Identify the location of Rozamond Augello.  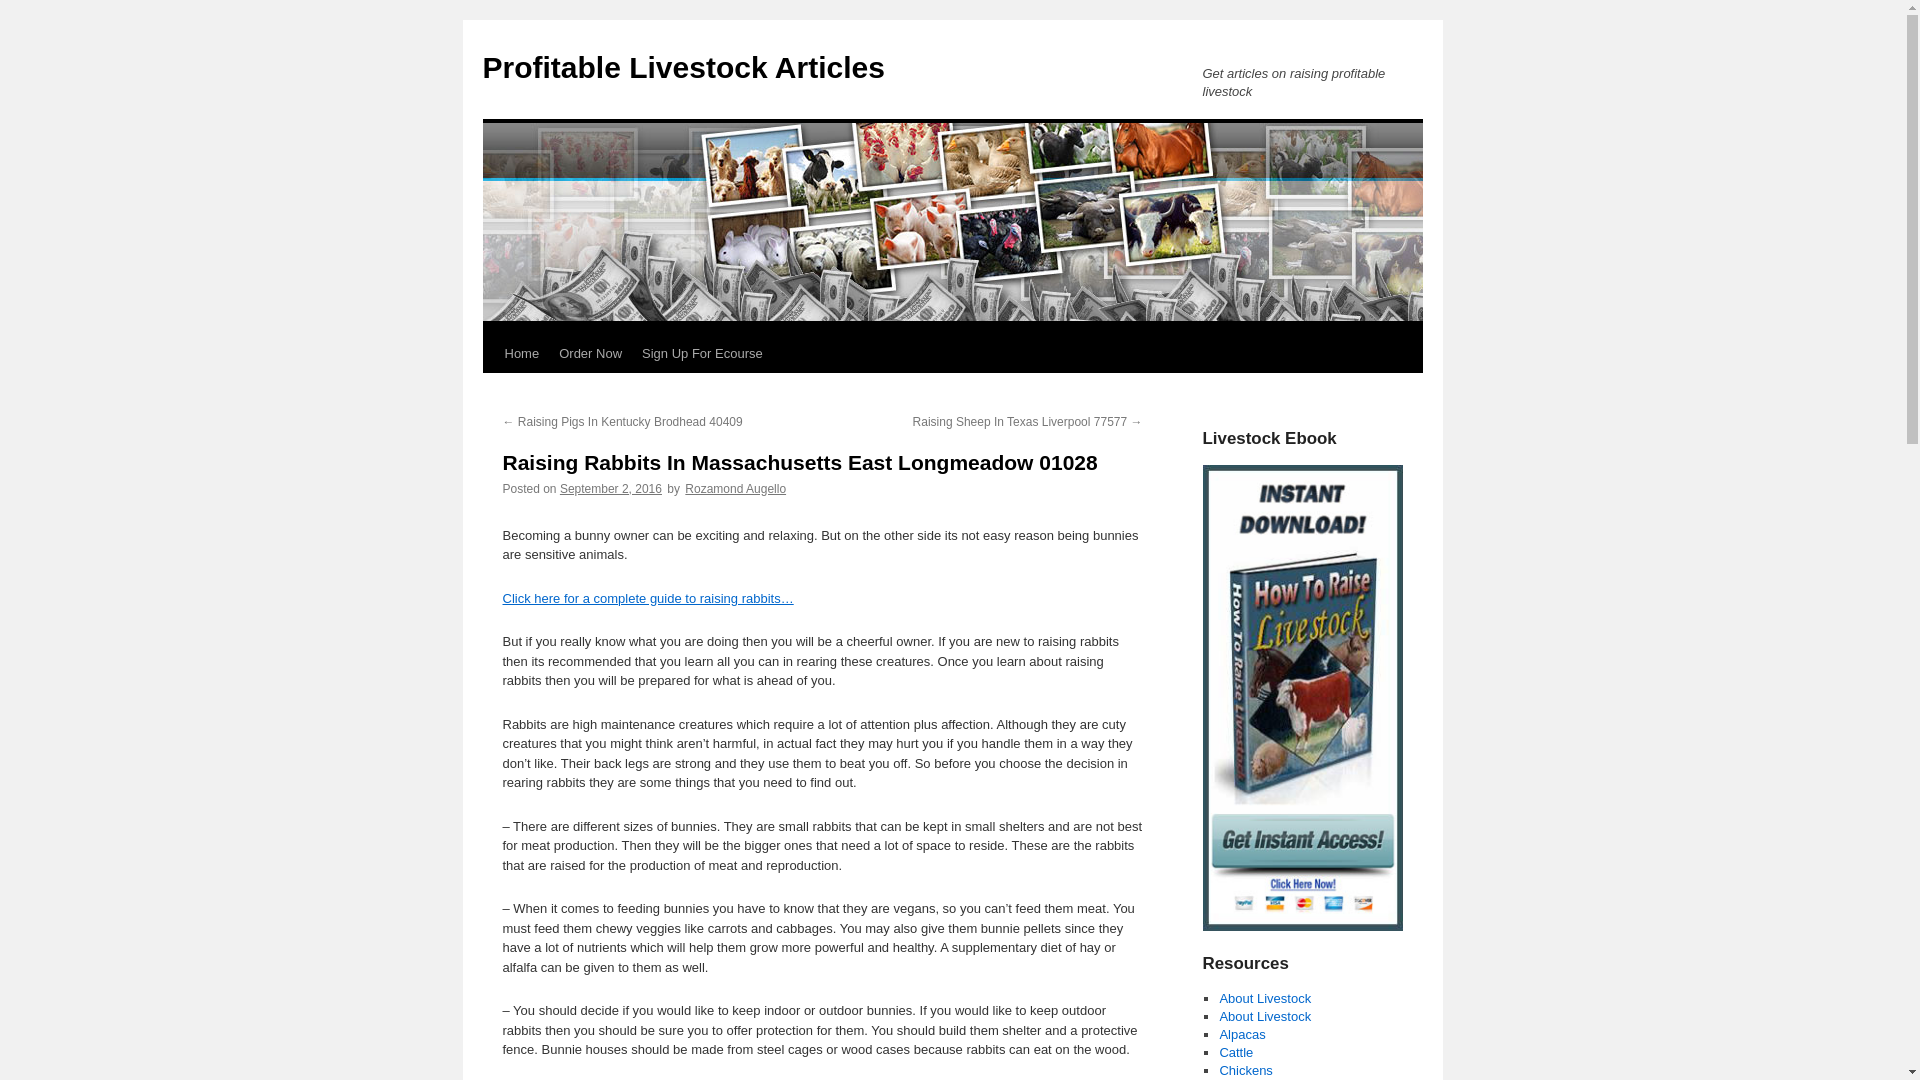
(735, 488).